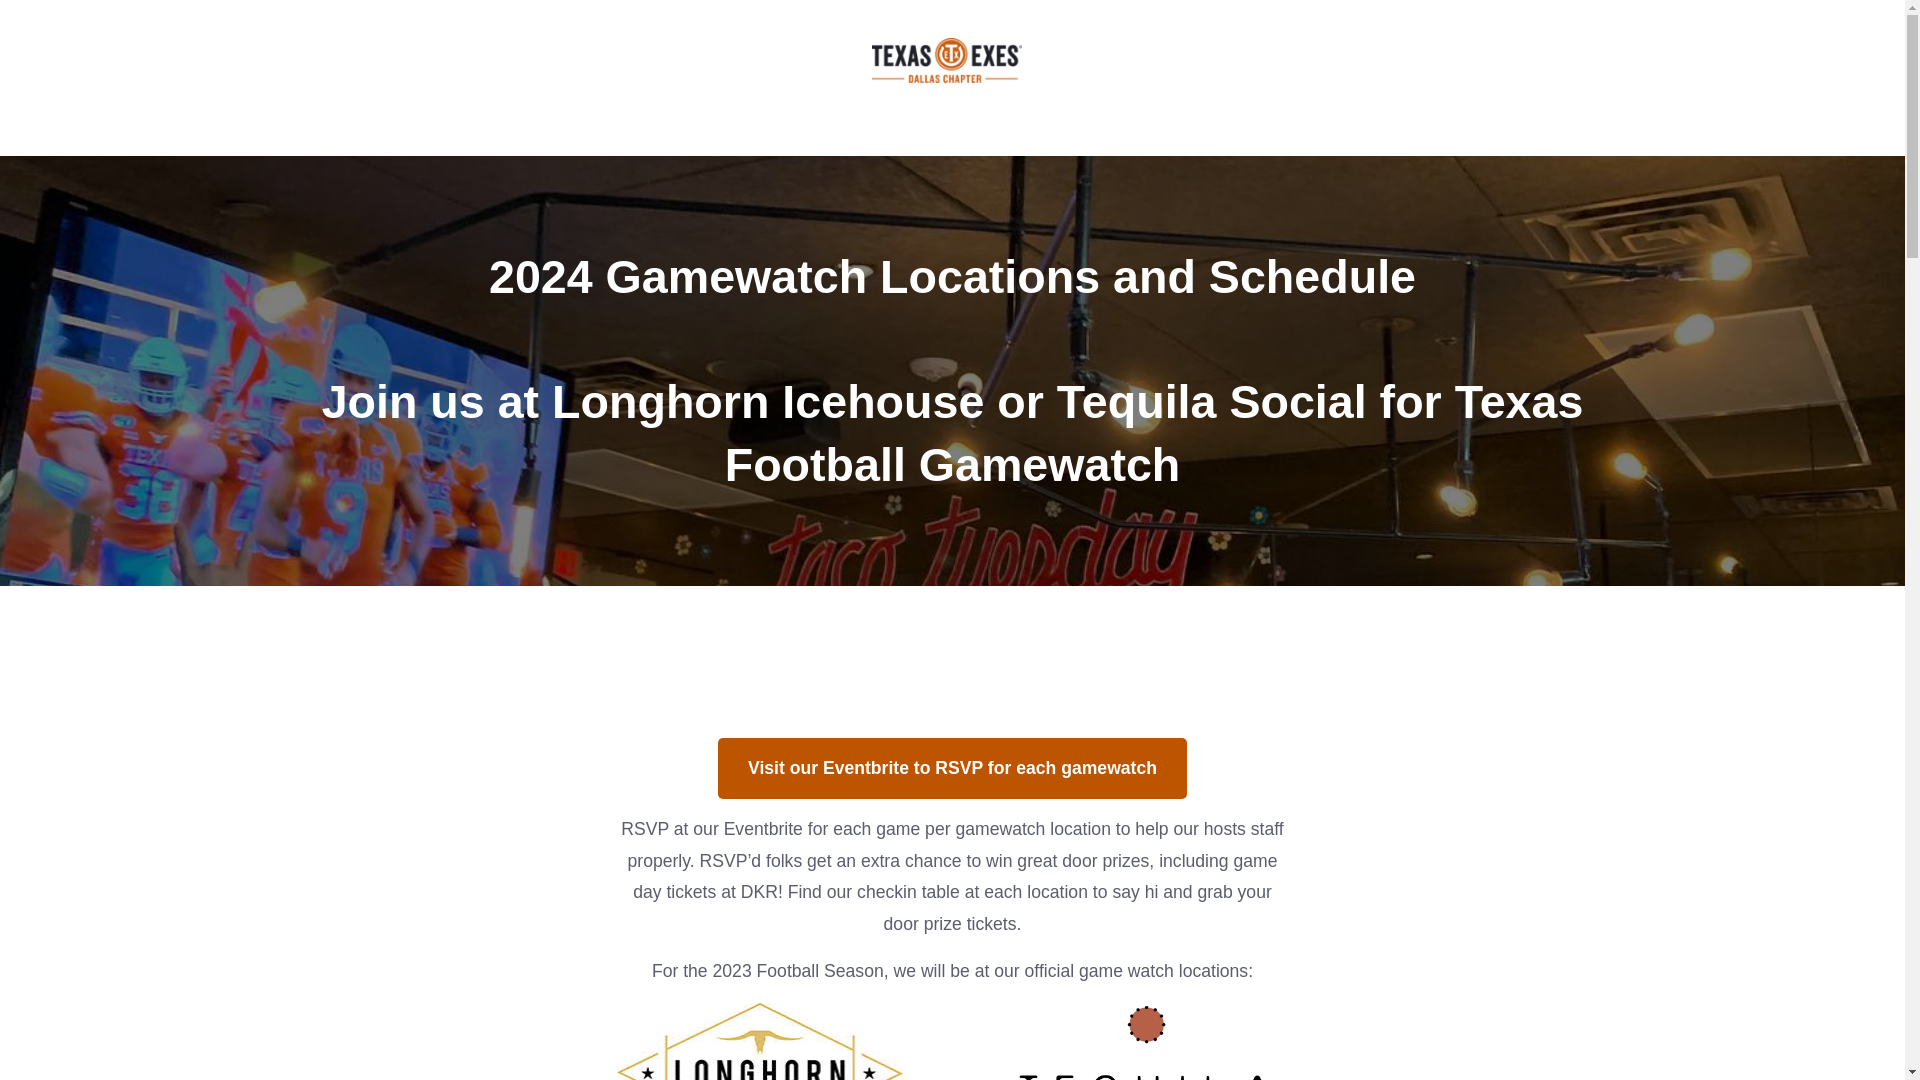 This screenshot has height=1080, width=1920. I want to click on Menu, so click(1810, 78).